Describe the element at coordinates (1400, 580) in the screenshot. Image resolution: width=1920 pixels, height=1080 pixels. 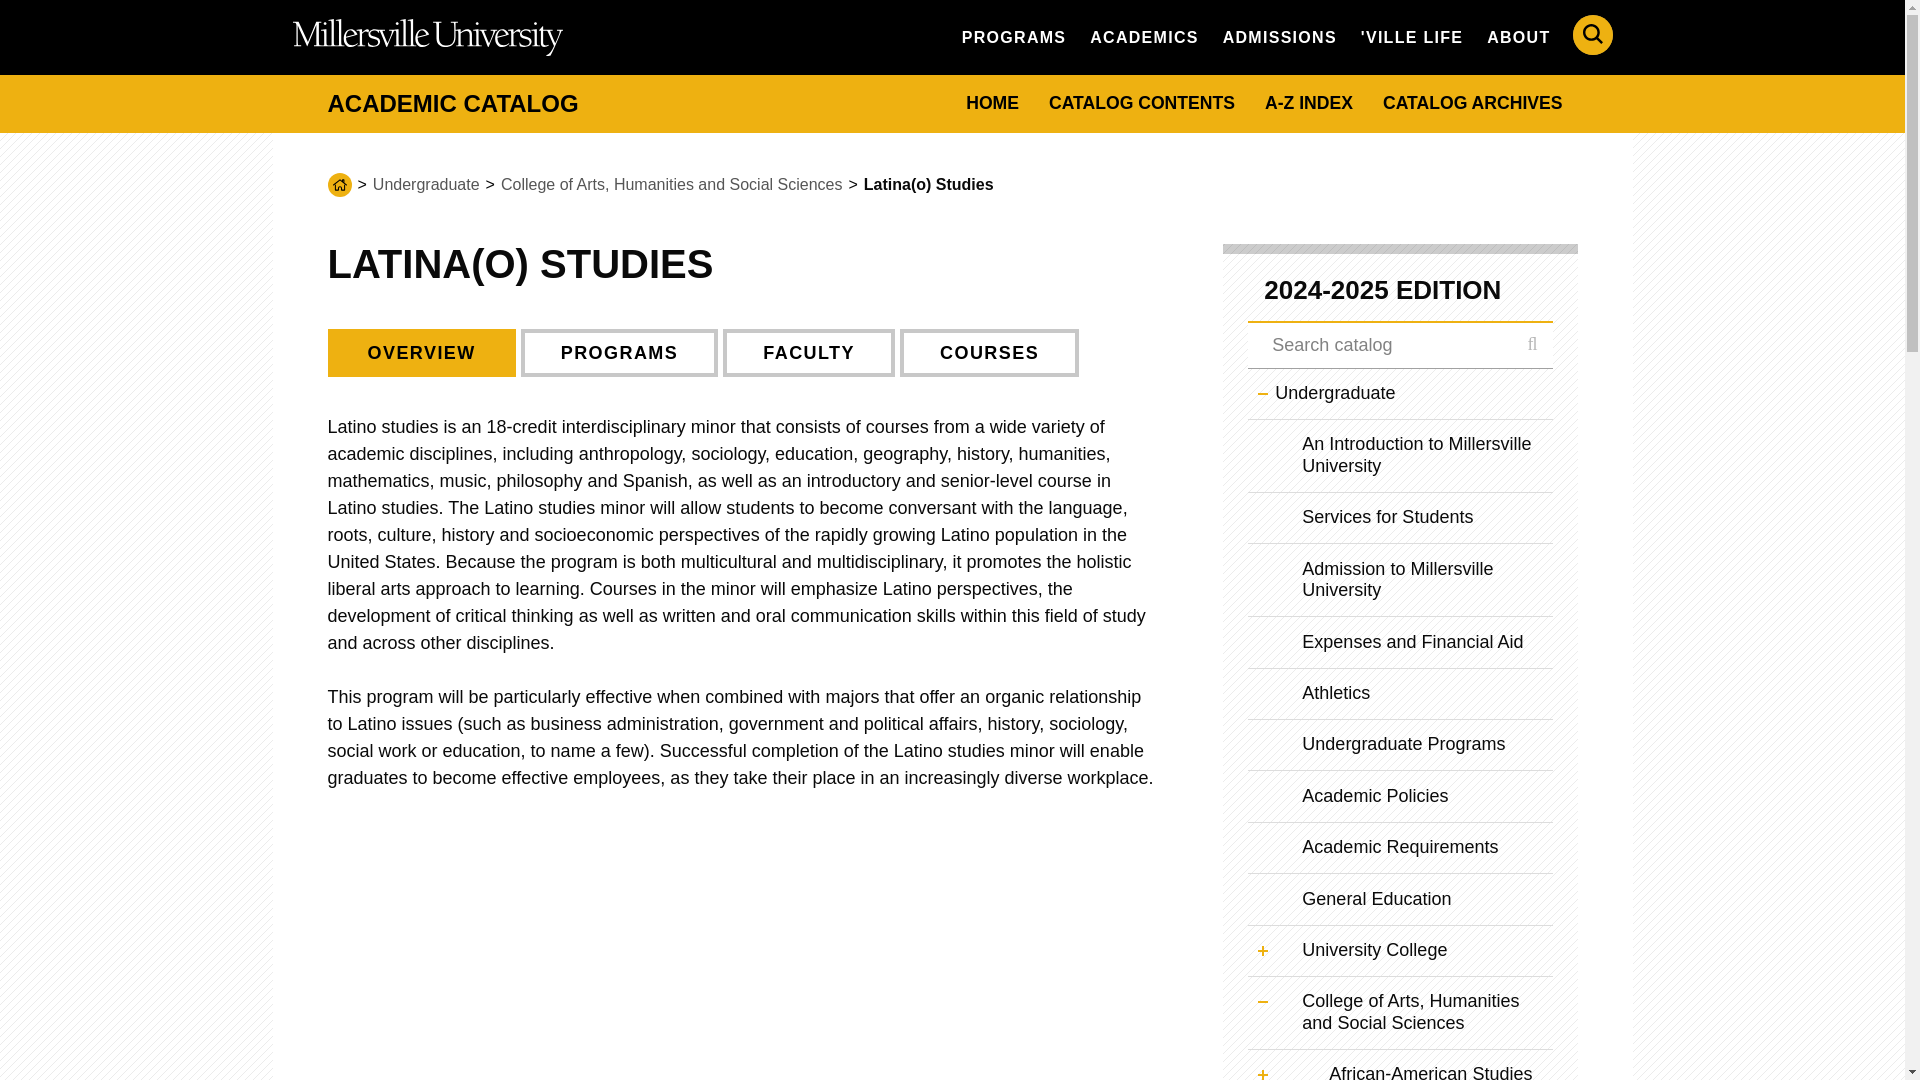
I see `Admission to Millersville University` at that location.